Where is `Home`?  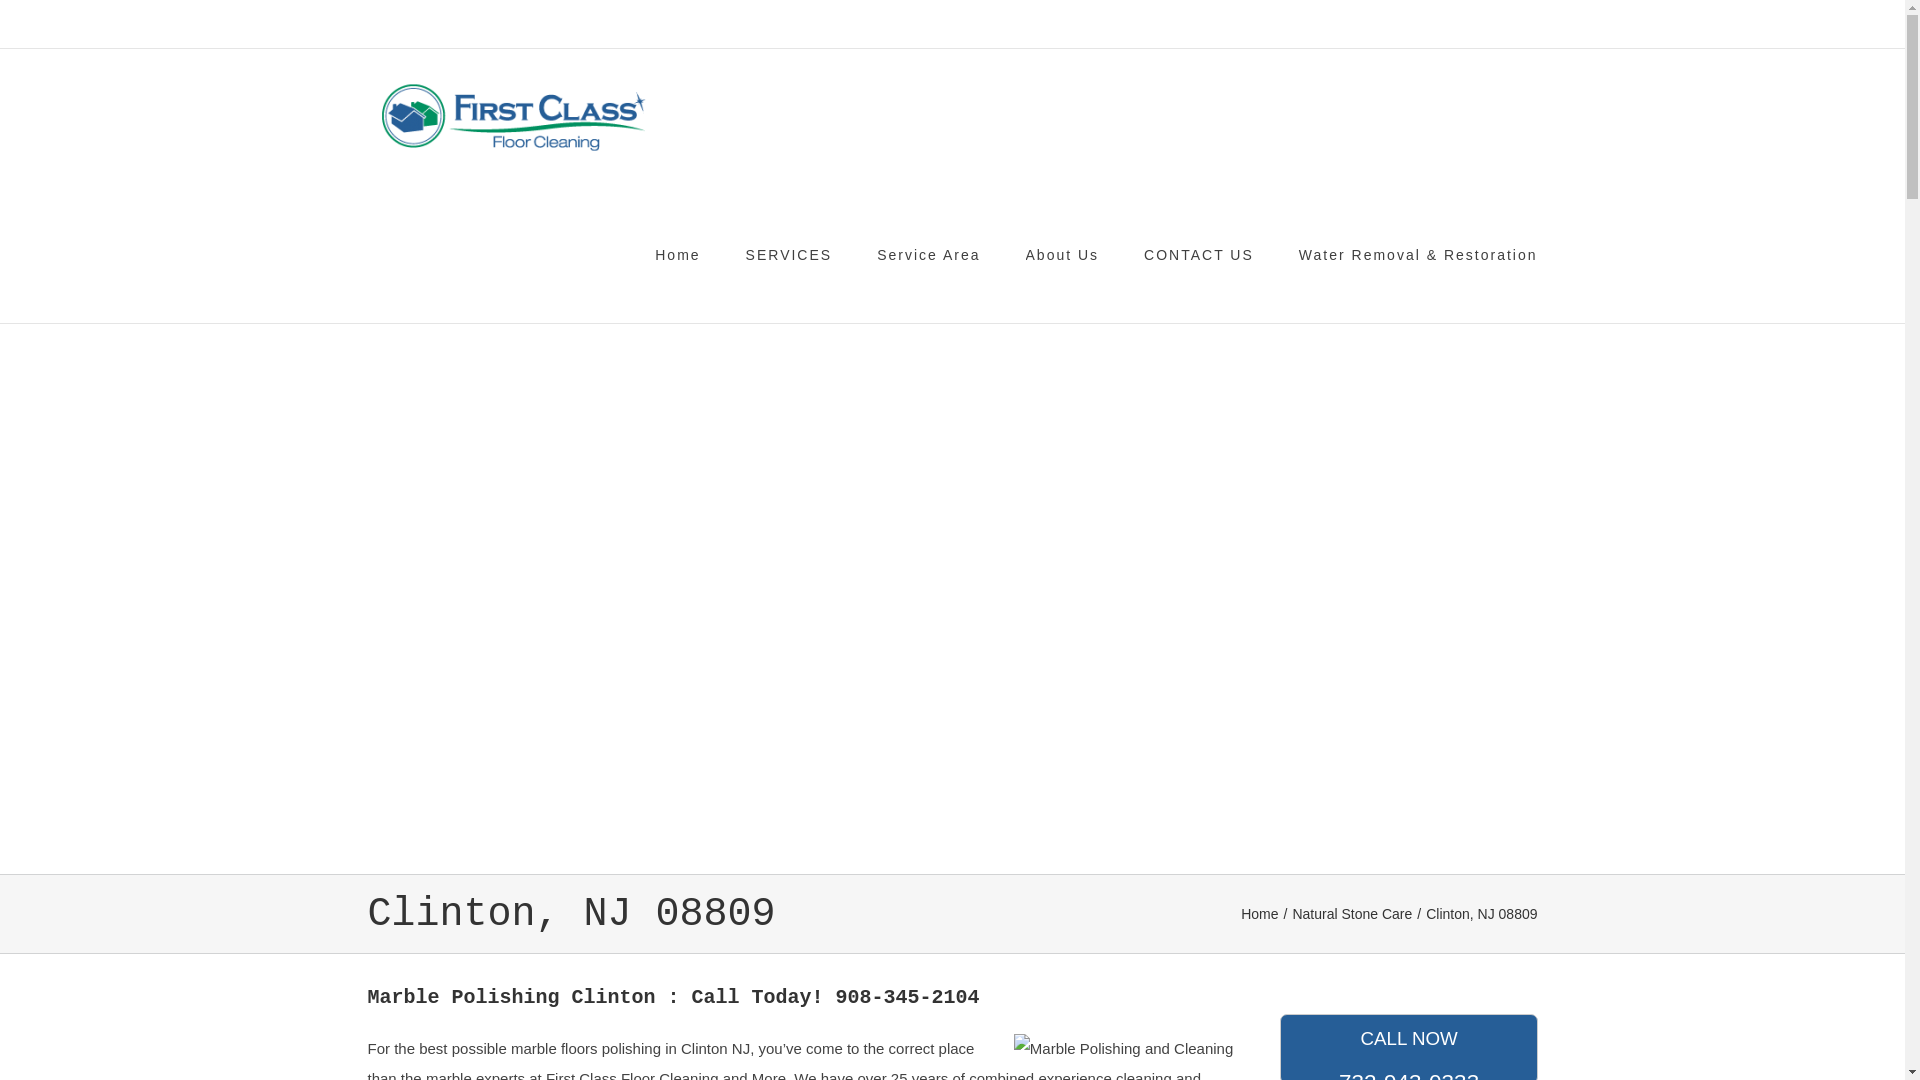 Home is located at coordinates (1259, 914).